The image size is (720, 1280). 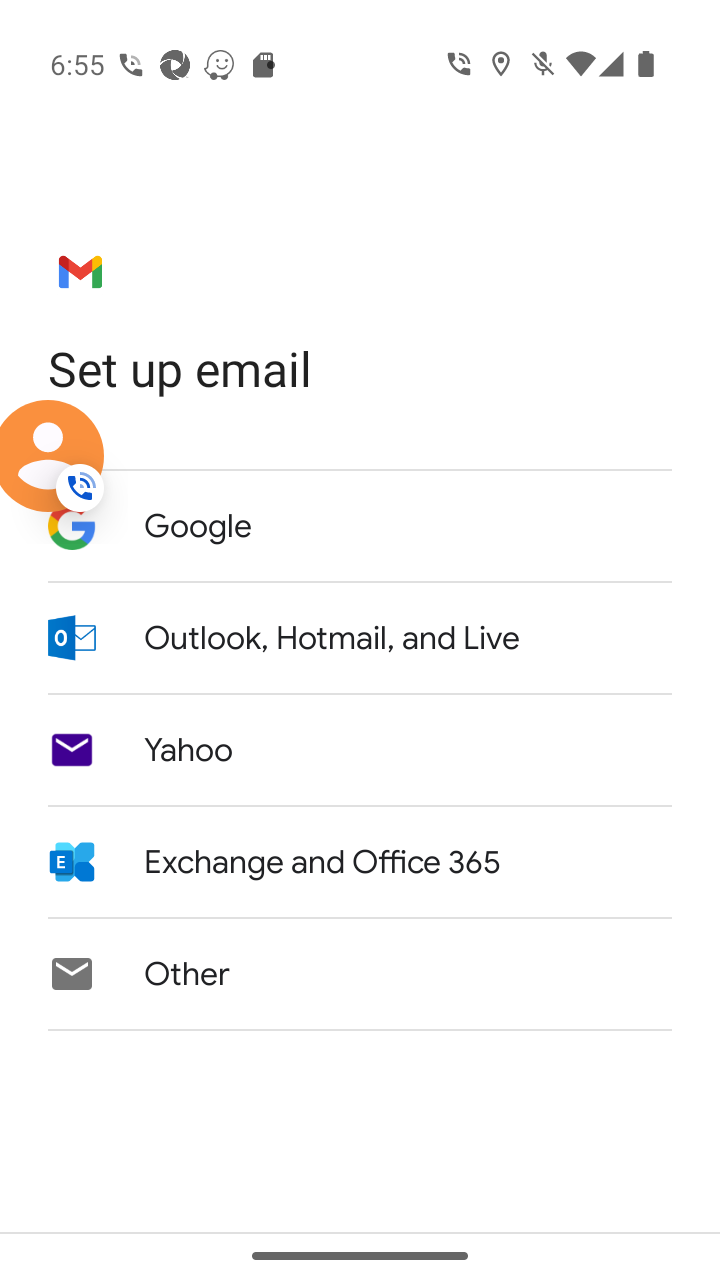 What do you see at coordinates (360, 526) in the screenshot?
I see `Google` at bounding box center [360, 526].